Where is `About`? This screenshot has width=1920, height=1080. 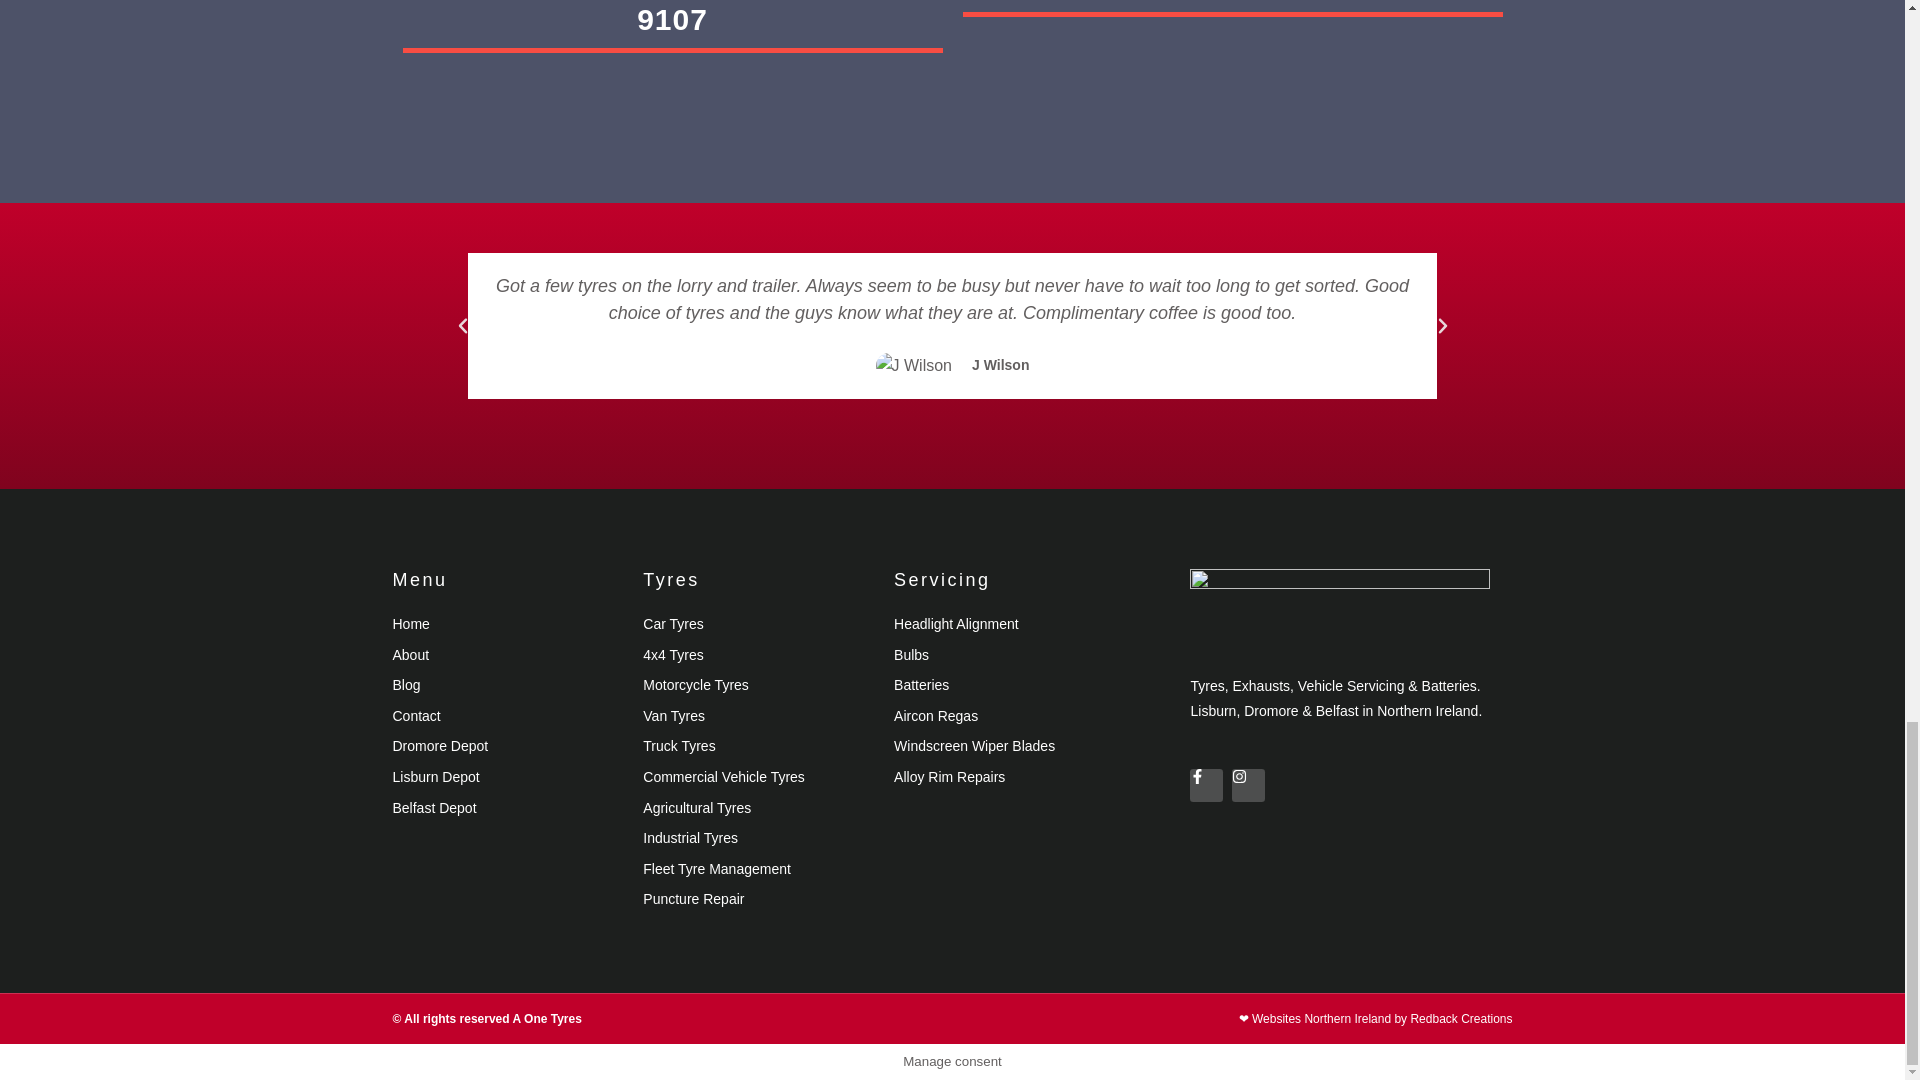 About is located at coordinates (506, 655).